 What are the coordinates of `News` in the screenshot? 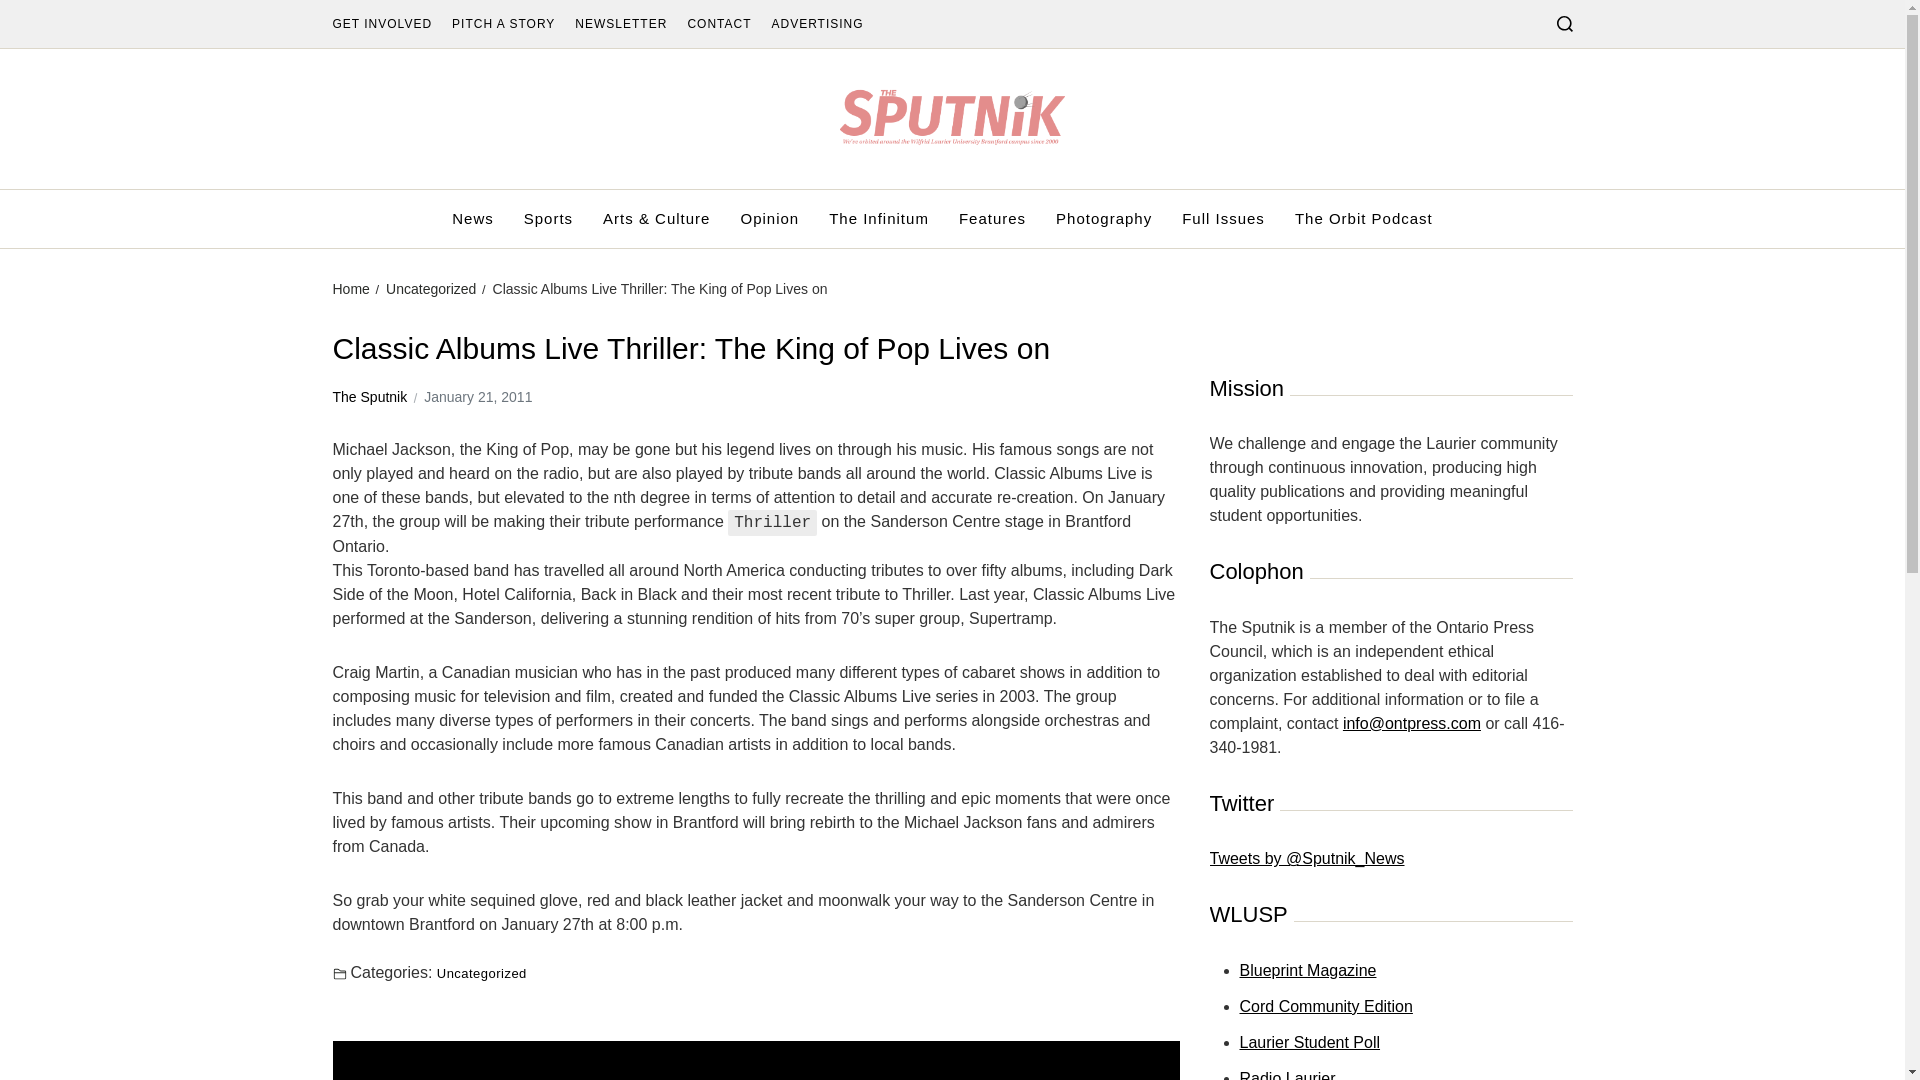 It's located at (1310, 1042).